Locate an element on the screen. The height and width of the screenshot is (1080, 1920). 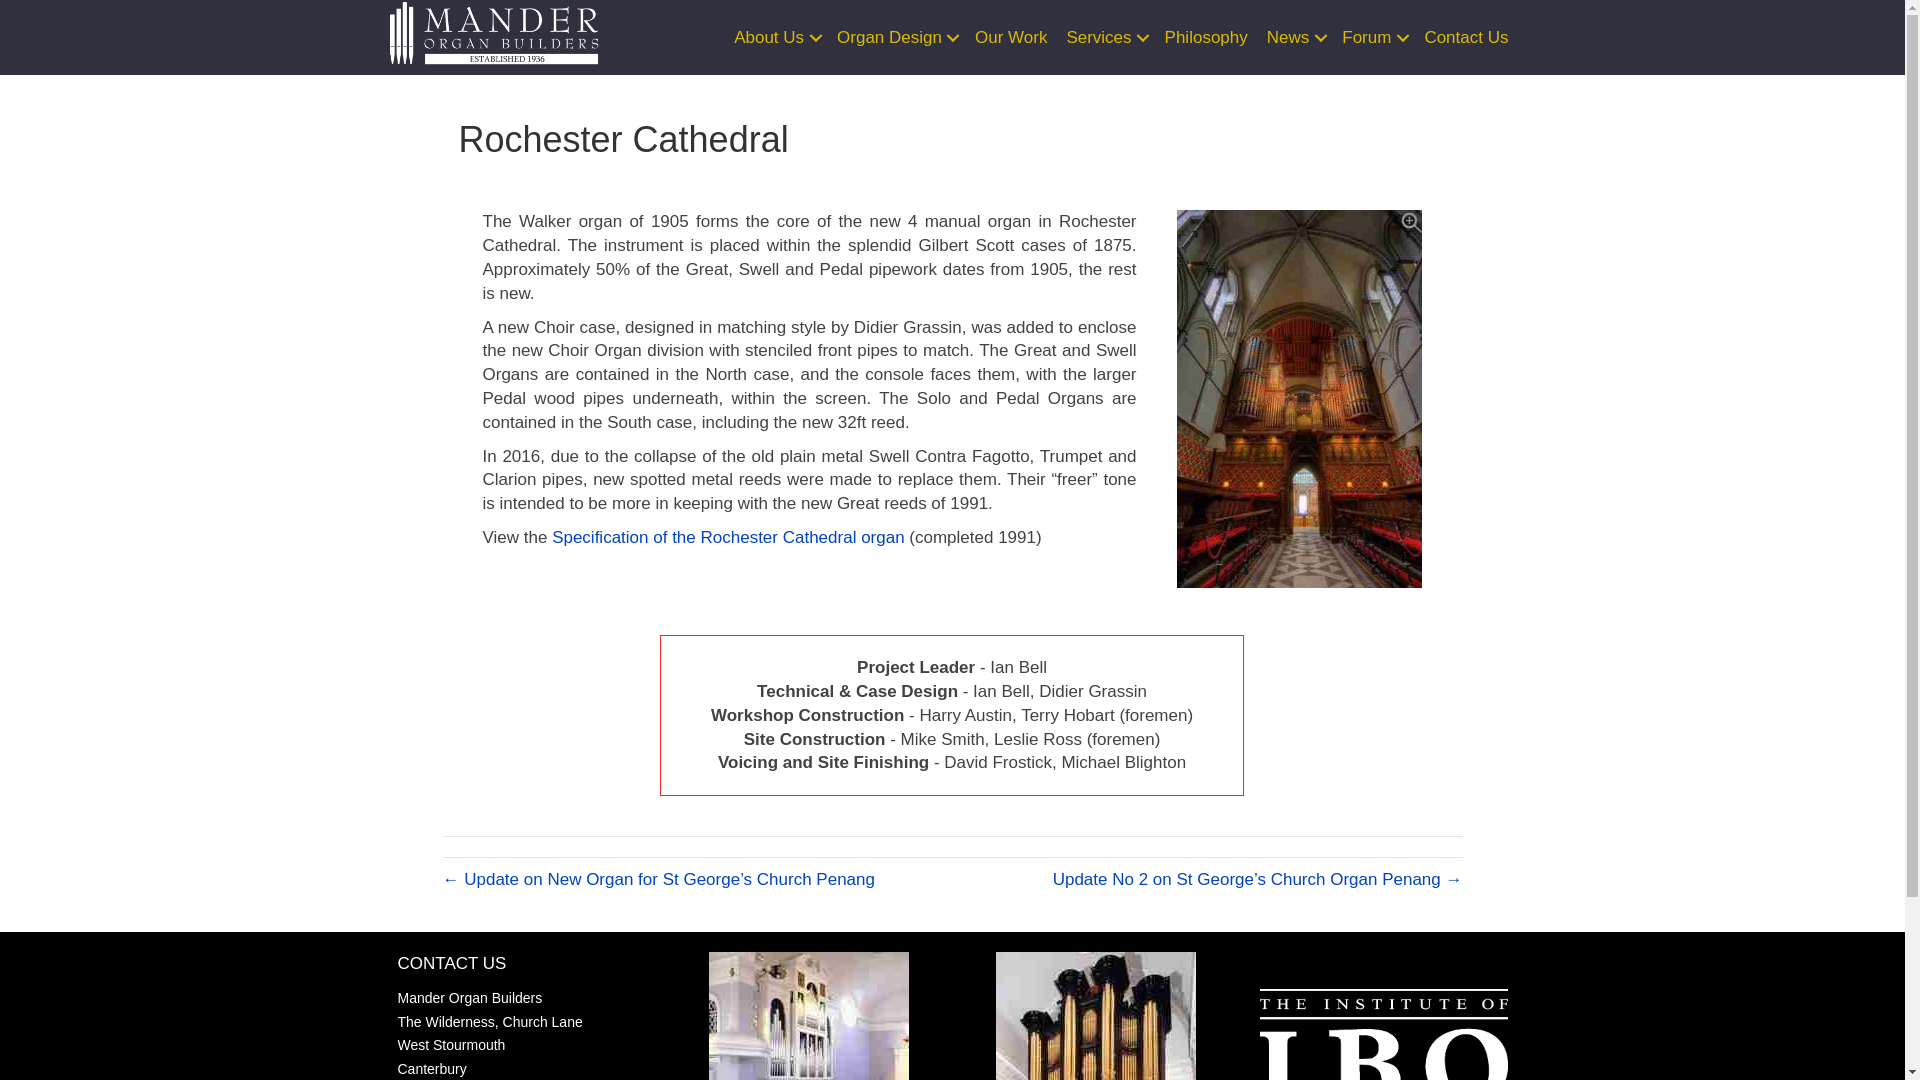
Our Work is located at coordinates (1010, 38).